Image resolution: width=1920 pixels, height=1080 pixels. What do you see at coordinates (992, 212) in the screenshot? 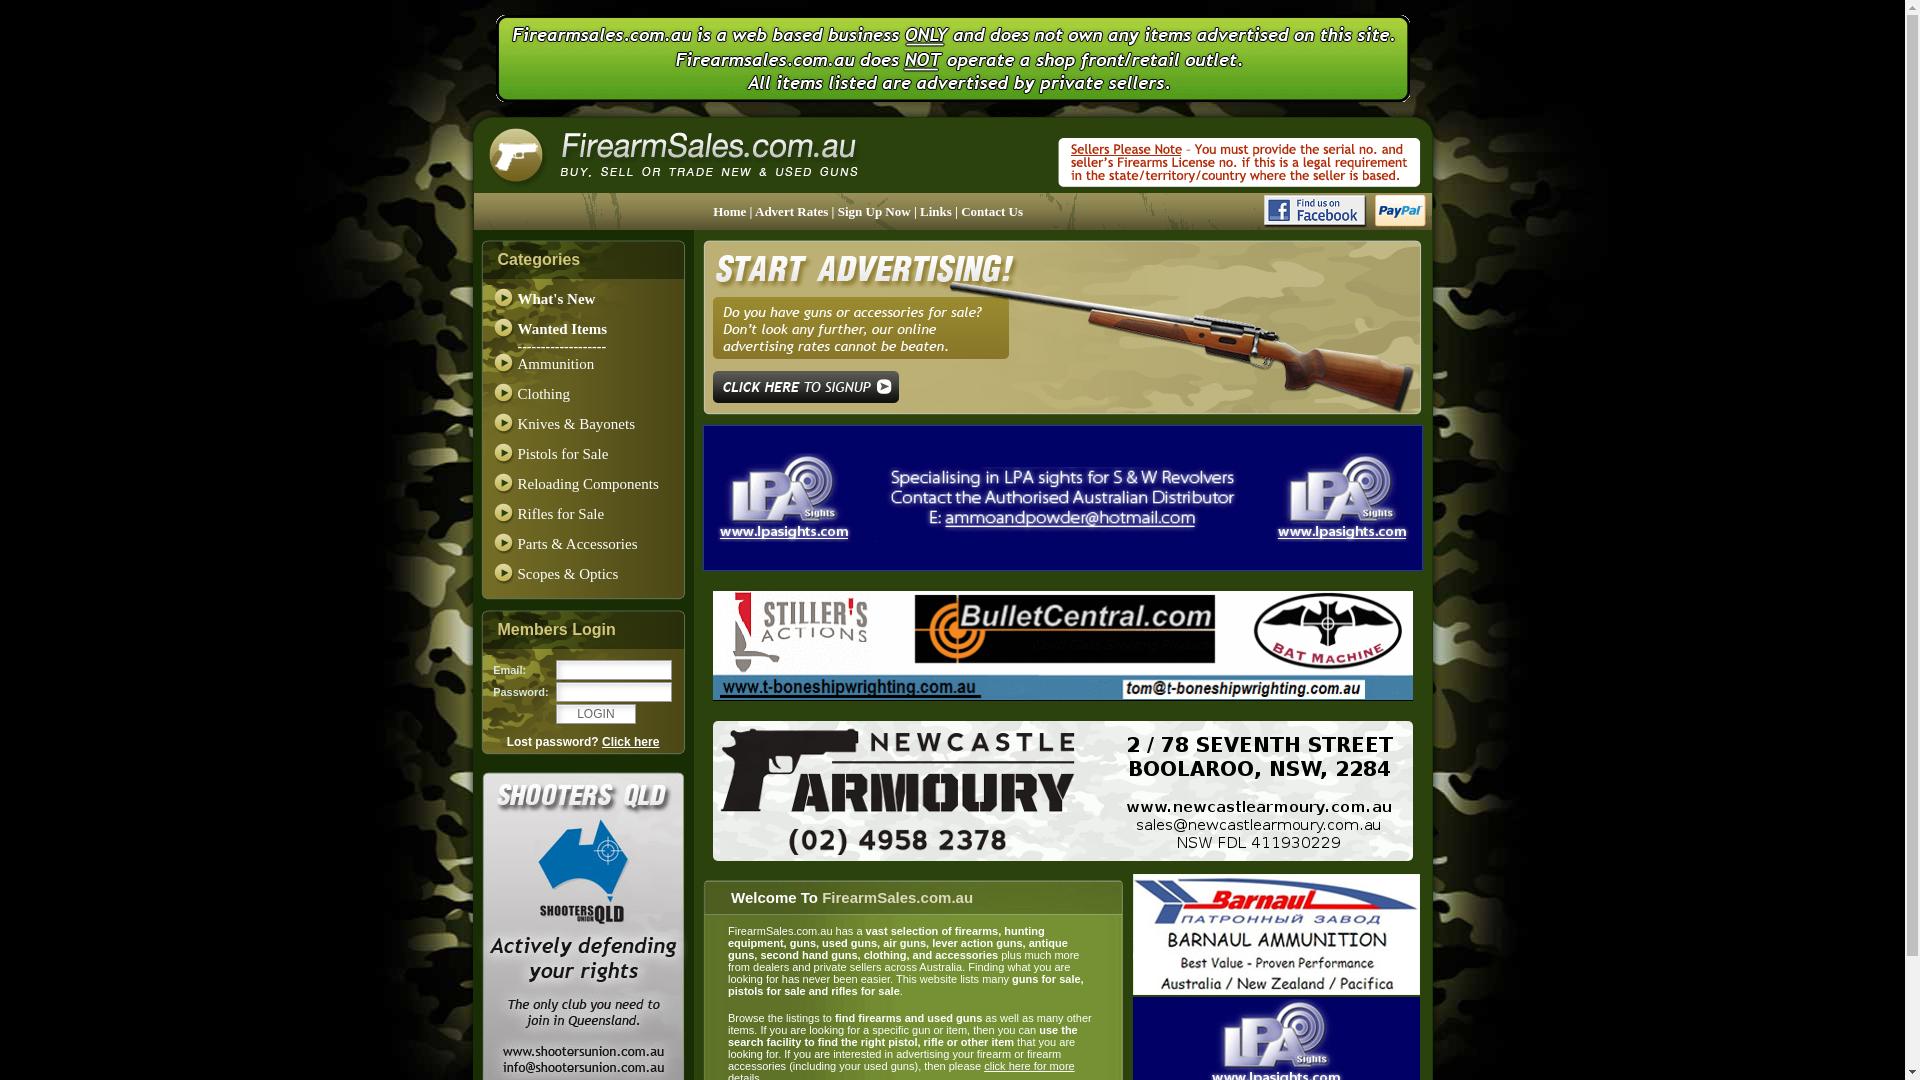
I see `Contact Us` at bounding box center [992, 212].